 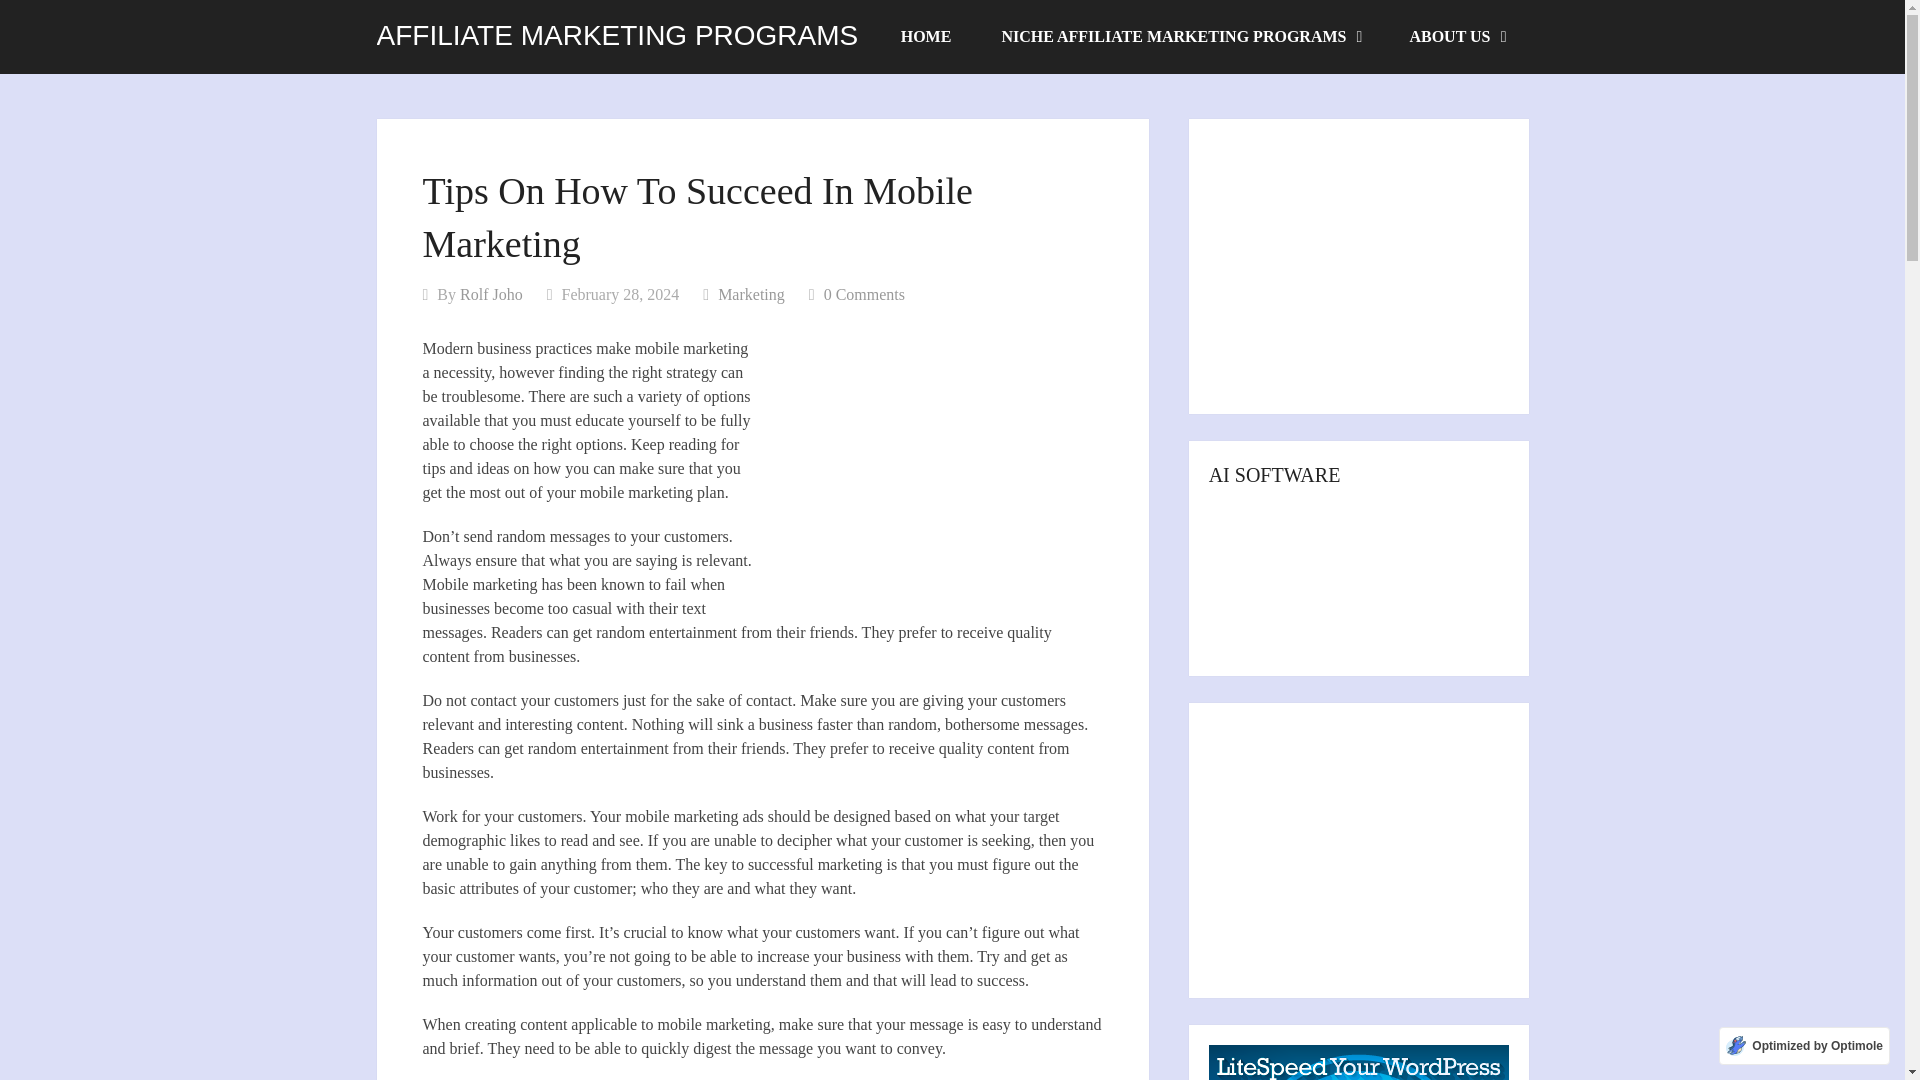 I want to click on Tips On How To Succeed In Mobile Marketing, so click(x=930, y=468).